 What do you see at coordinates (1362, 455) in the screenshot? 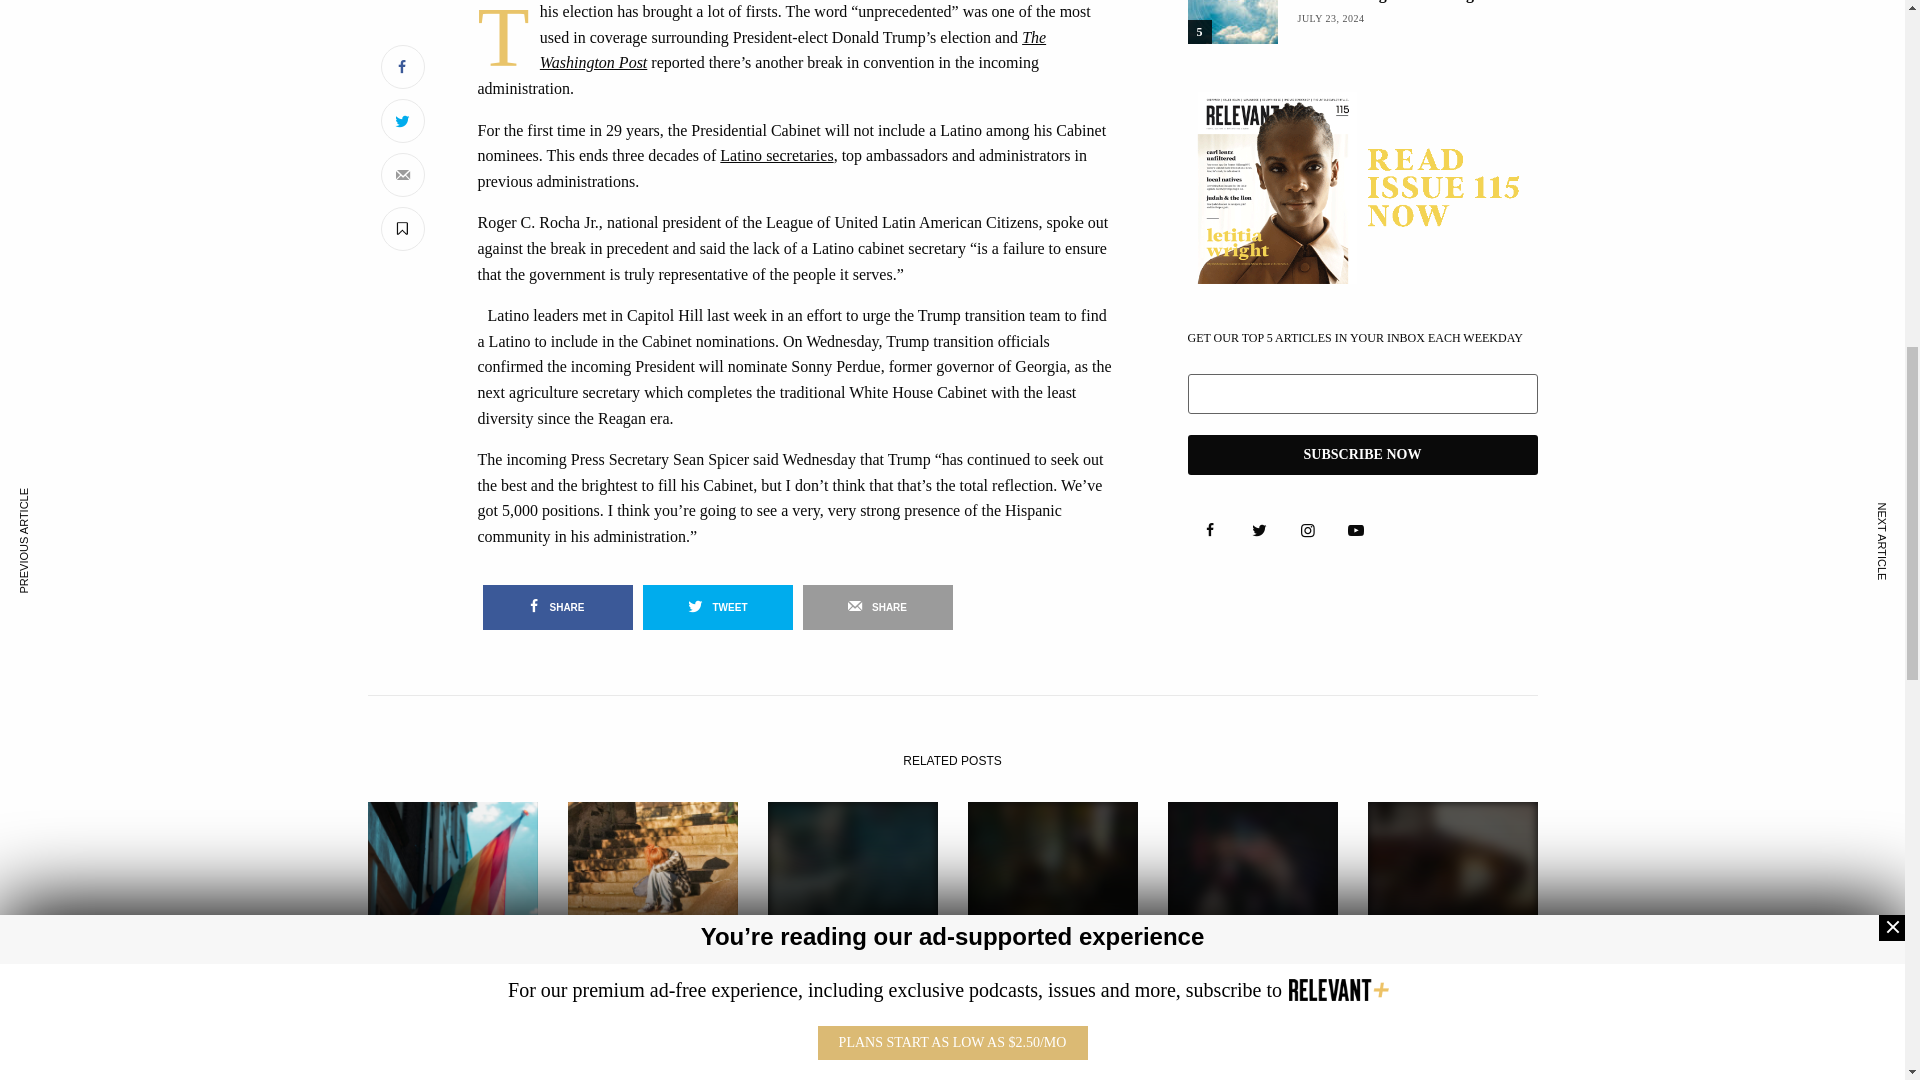
I see `Subscribe Now` at bounding box center [1362, 455].